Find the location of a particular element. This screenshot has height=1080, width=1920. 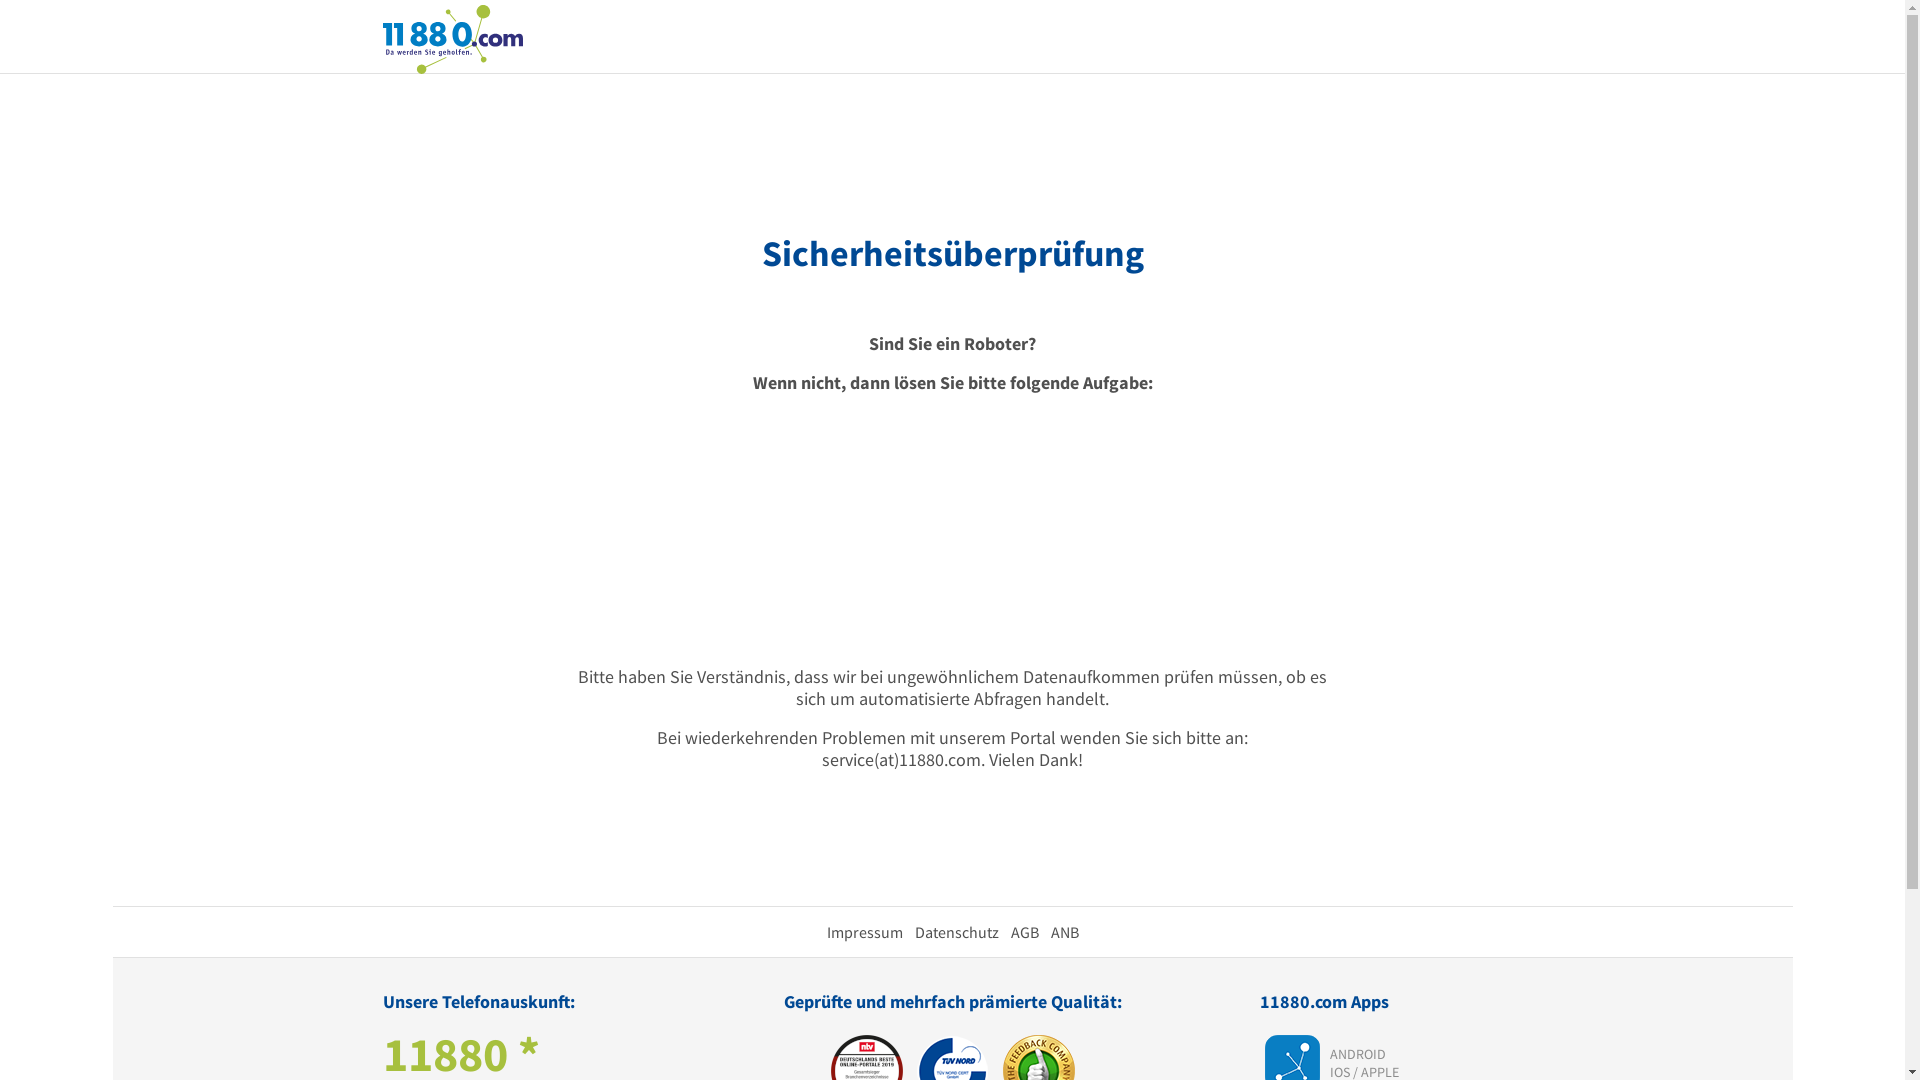

11880.com is located at coordinates (452, 38).